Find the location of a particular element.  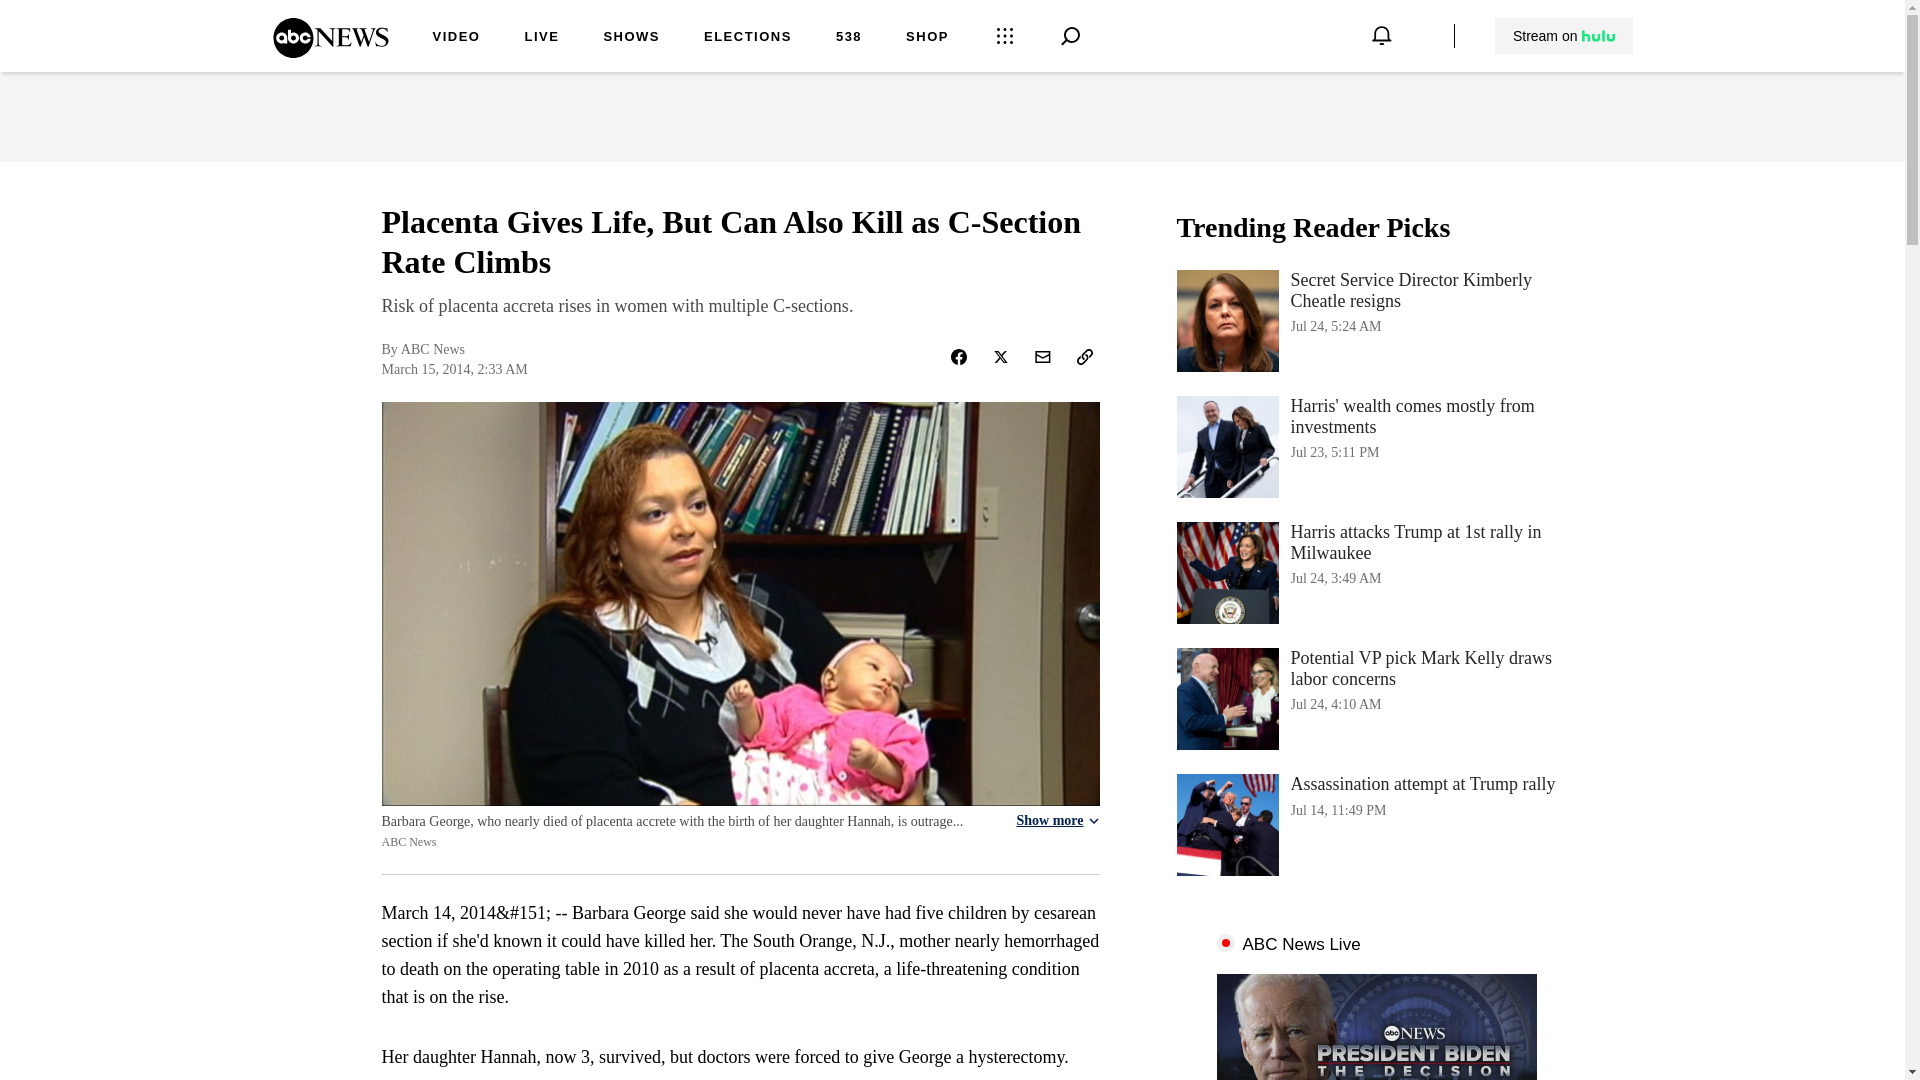

538 is located at coordinates (848, 38).